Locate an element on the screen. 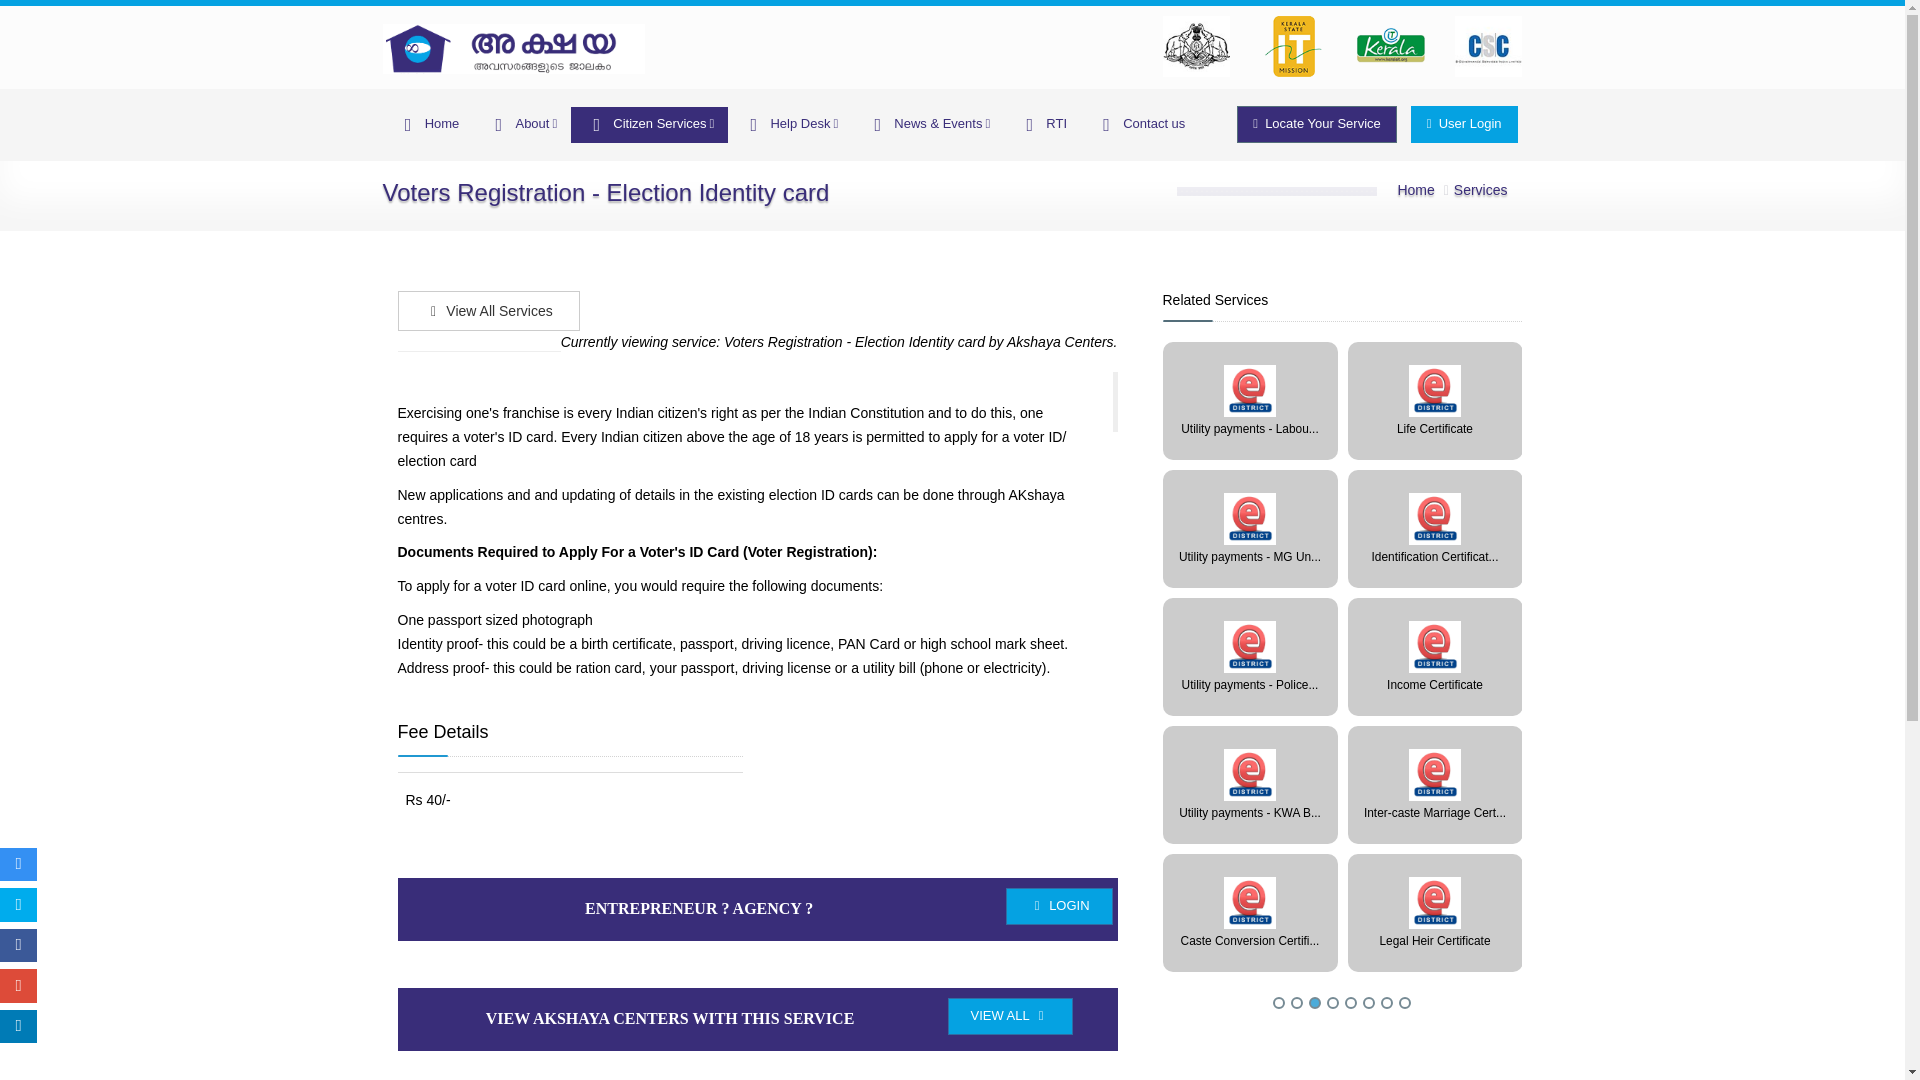    Locate Your Service is located at coordinates (1316, 124).